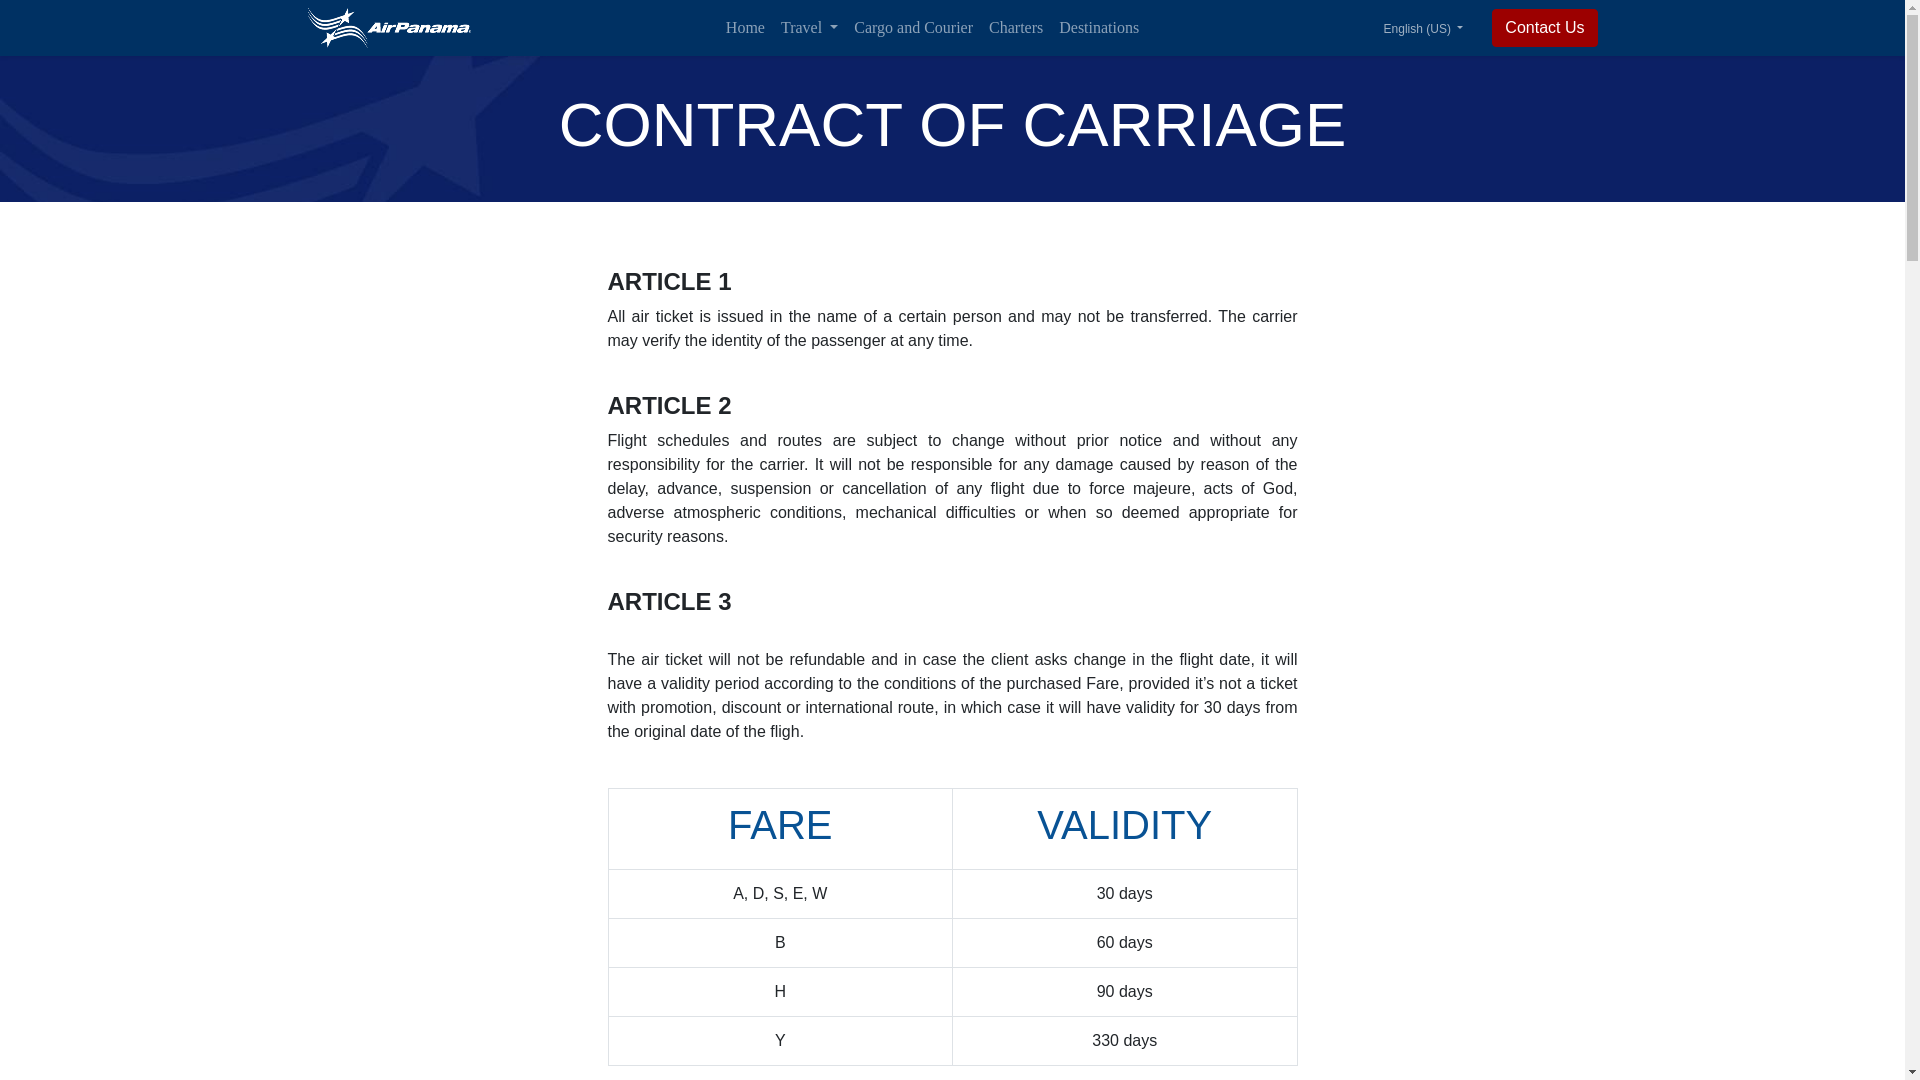 This screenshot has height=1080, width=1920. What do you see at coordinates (388, 27) in the screenshot?
I see `airpanama` at bounding box center [388, 27].